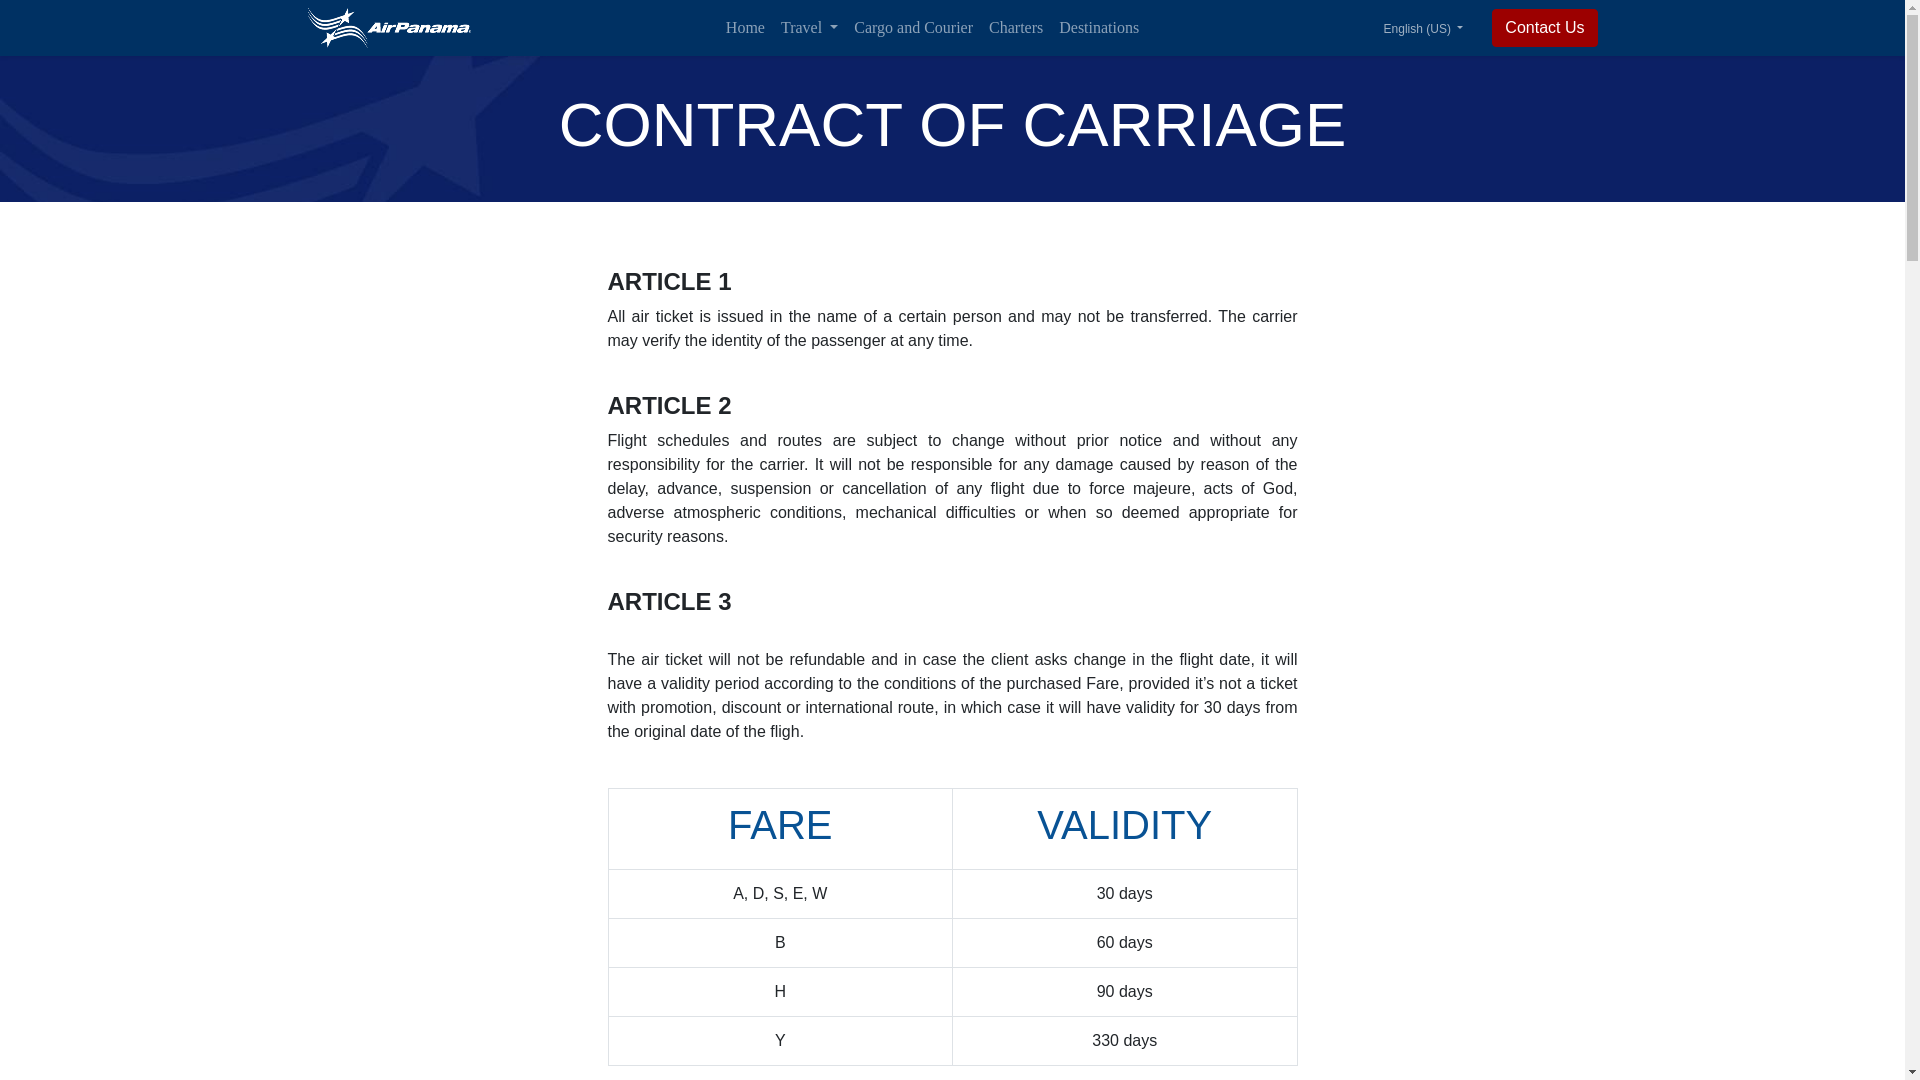 This screenshot has height=1080, width=1920. What do you see at coordinates (388, 27) in the screenshot?
I see `airpanama` at bounding box center [388, 27].